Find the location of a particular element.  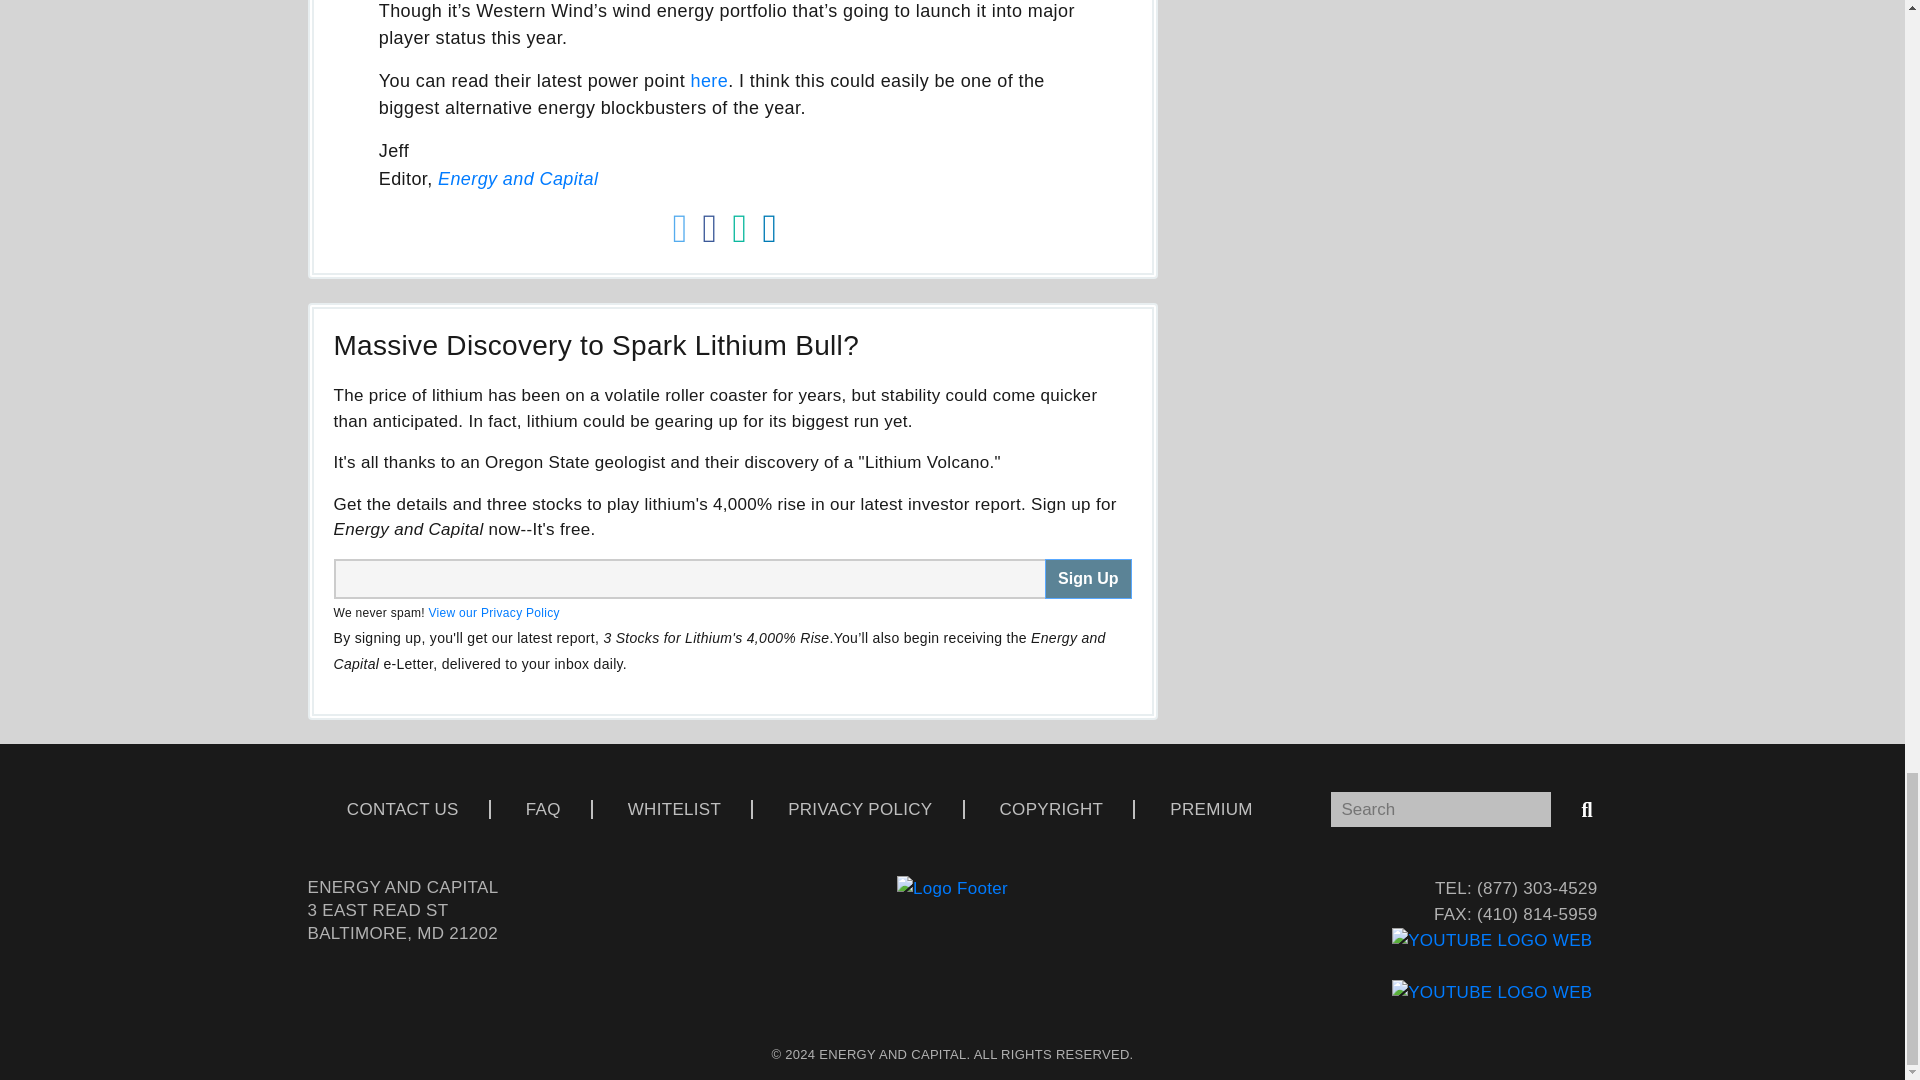

here is located at coordinates (710, 80).